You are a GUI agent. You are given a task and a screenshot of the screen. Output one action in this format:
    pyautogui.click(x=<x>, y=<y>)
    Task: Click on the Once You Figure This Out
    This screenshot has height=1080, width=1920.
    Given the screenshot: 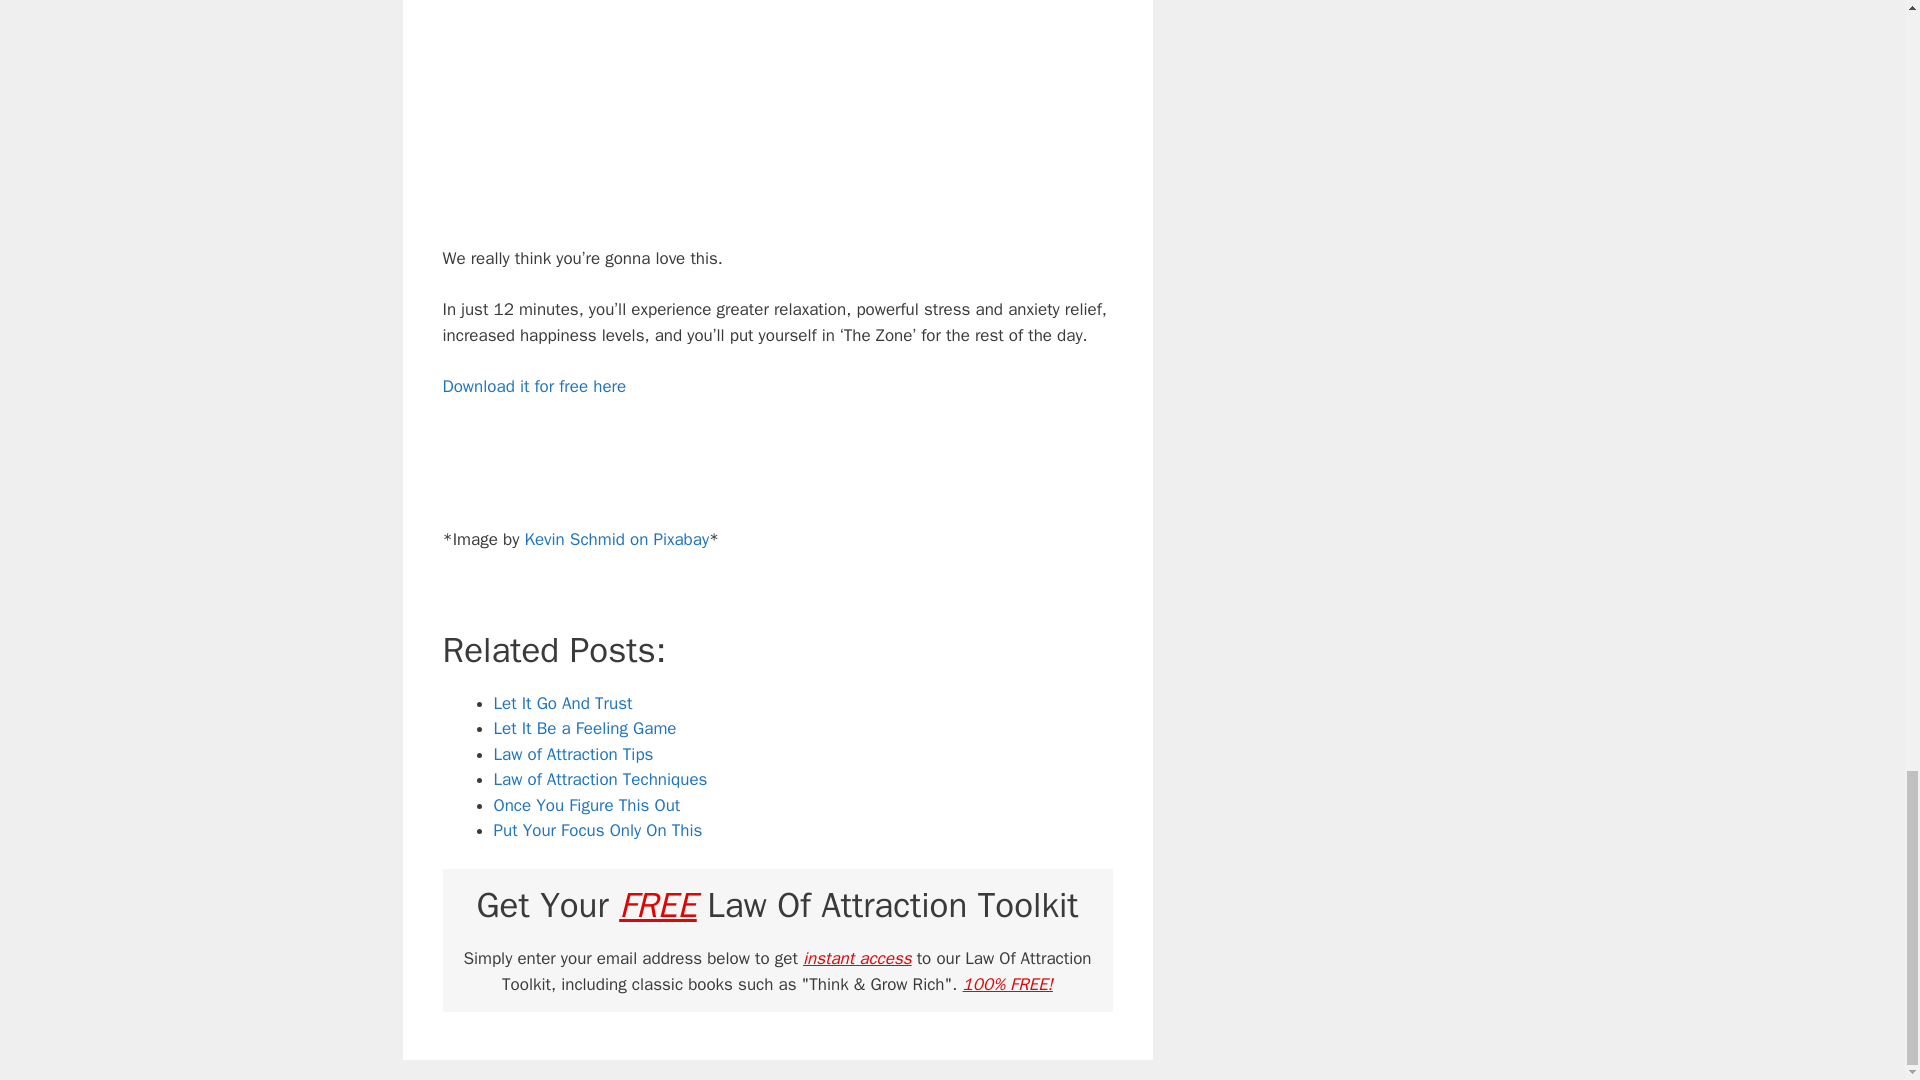 What is the action you would take?
    pyautogui.click(x=587, y=805)
    